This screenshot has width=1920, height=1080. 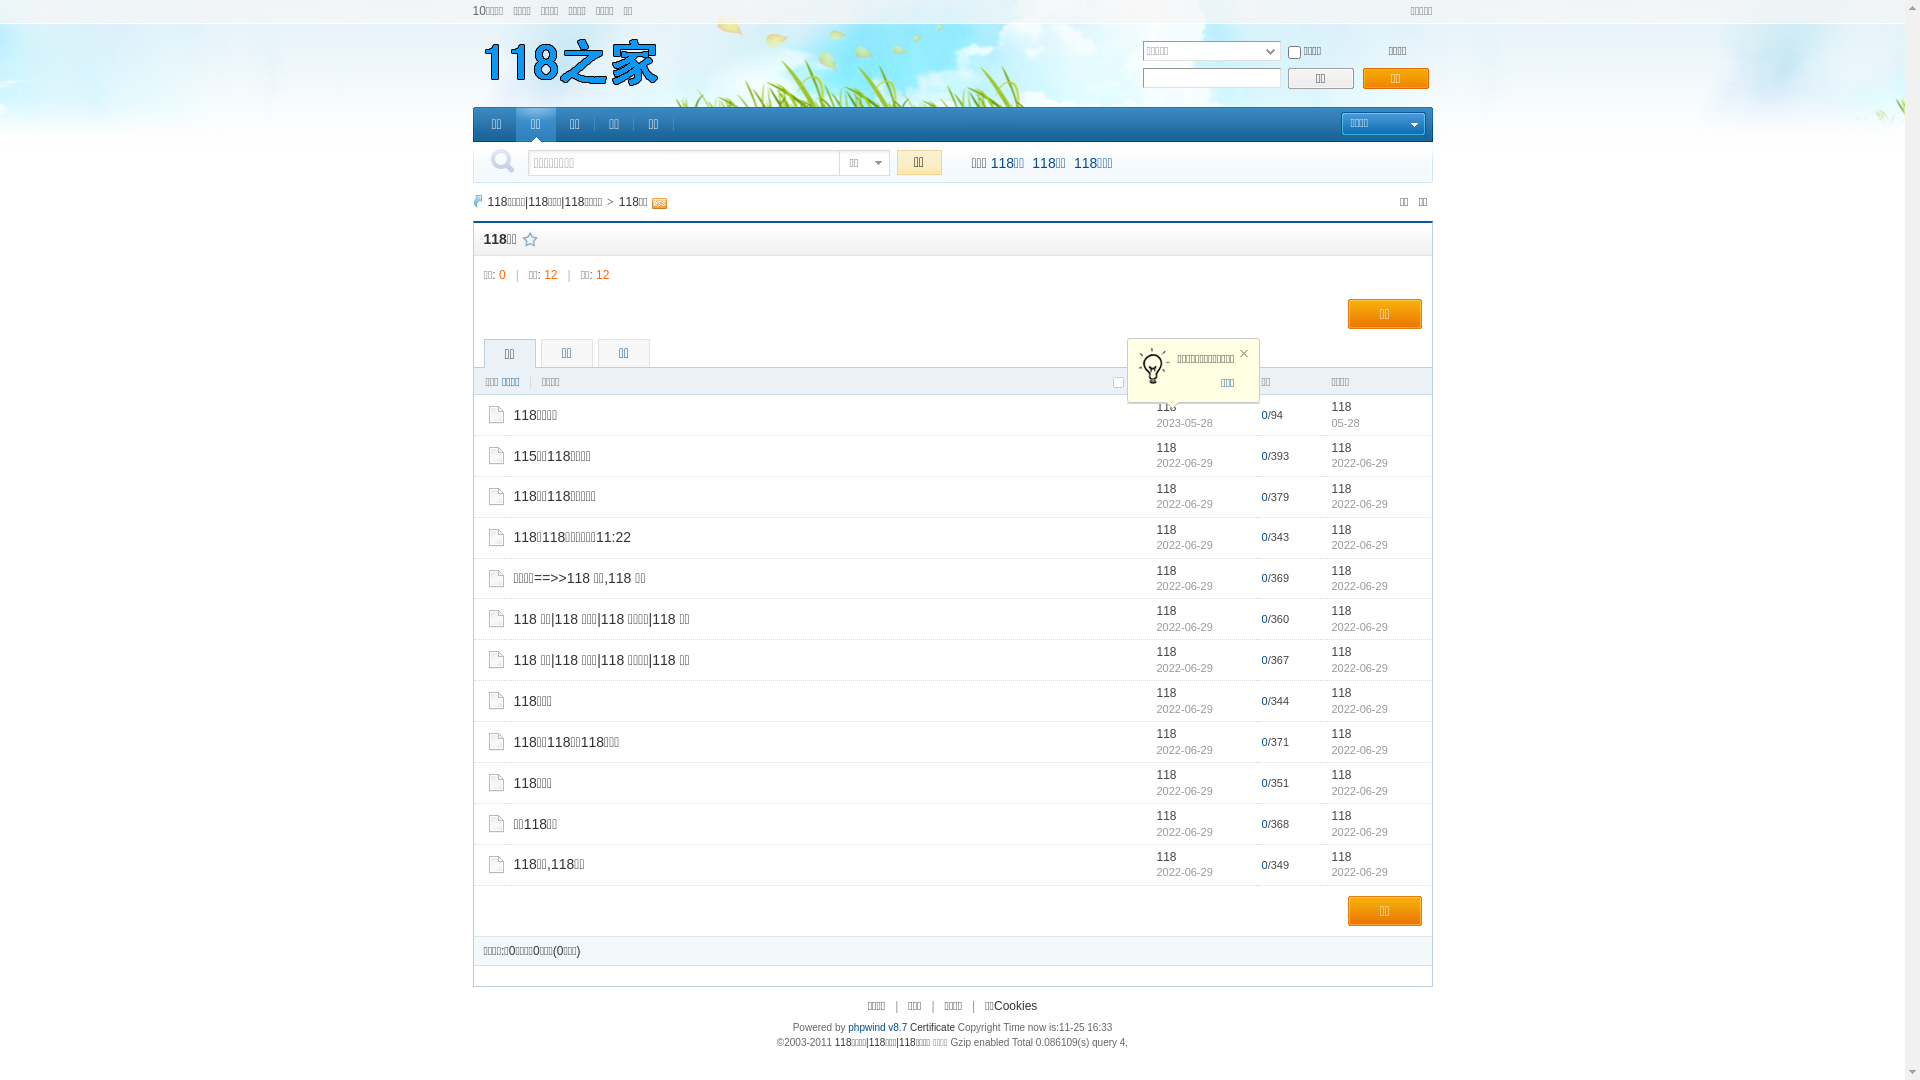 What do you see at coordinates (1342, 734) in the screenshot?
I see `118` at bounding box center [1342, 734].